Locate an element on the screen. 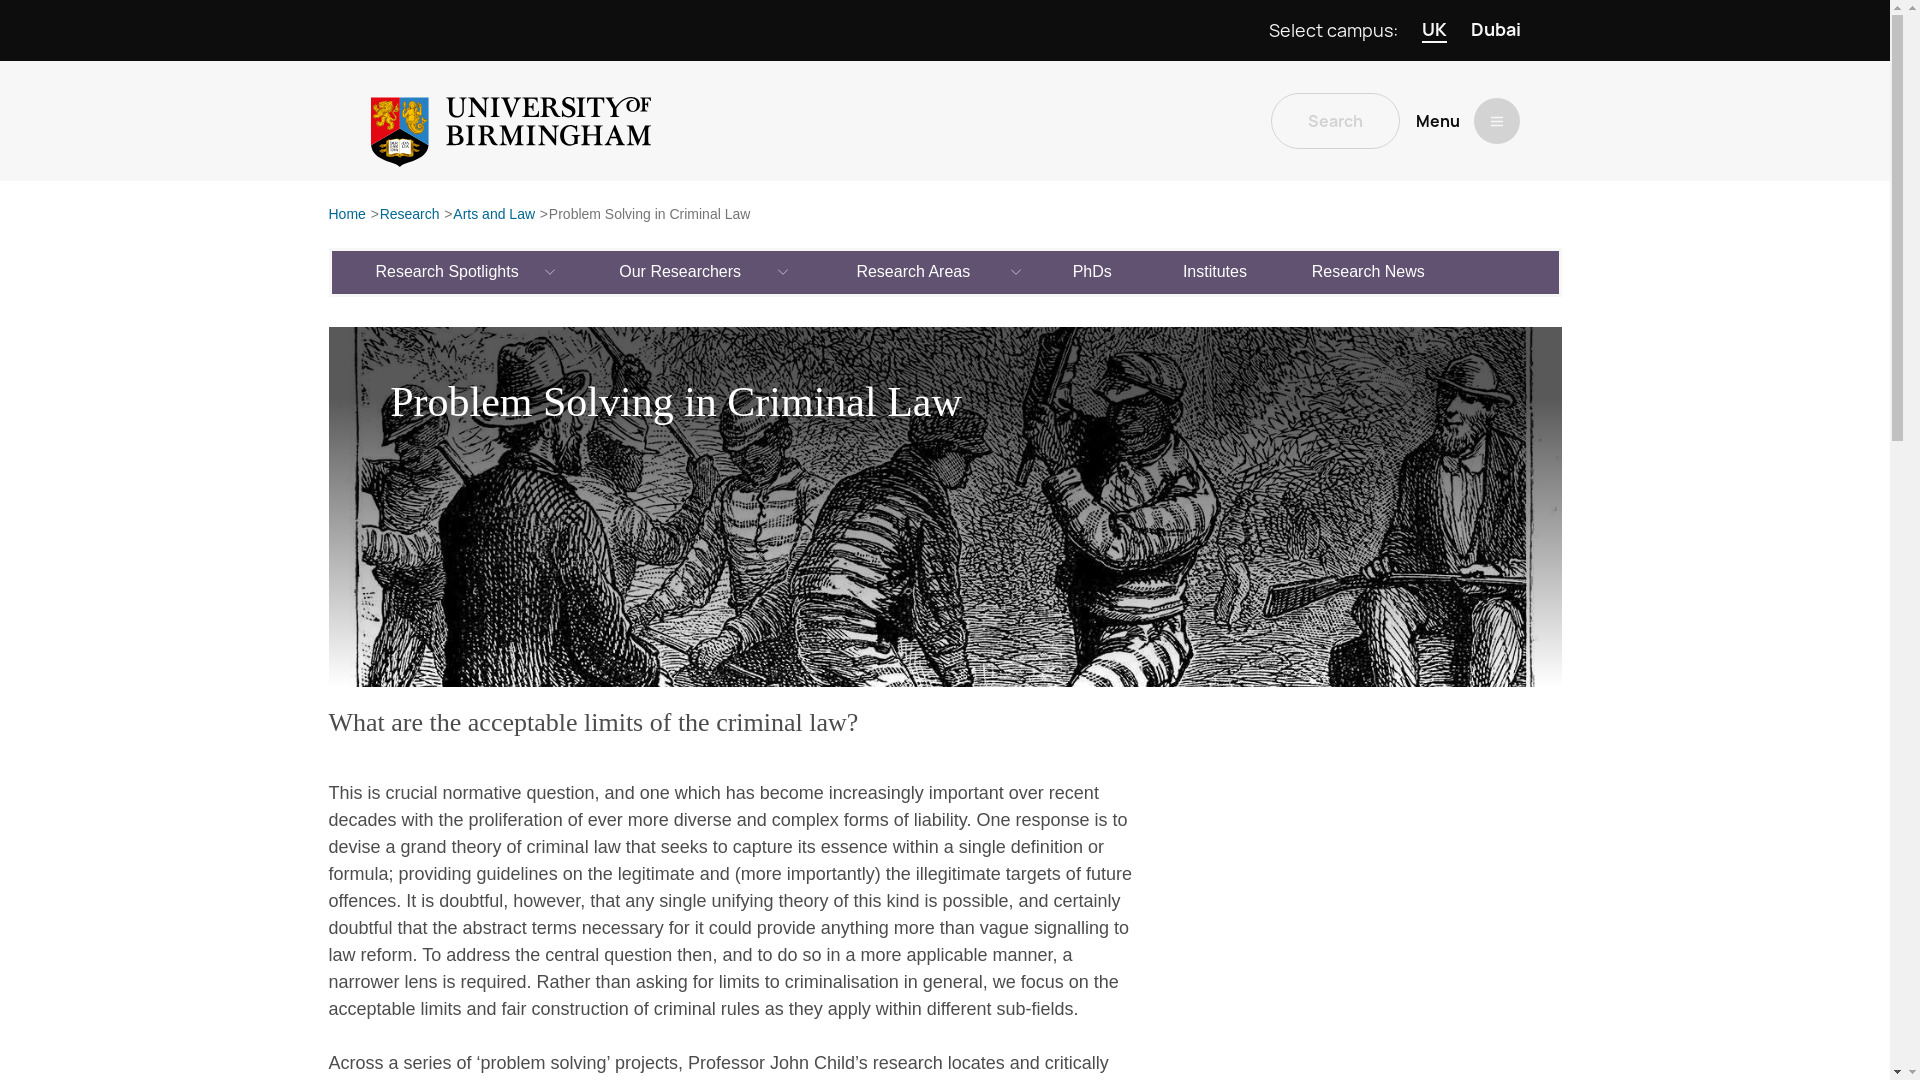 The image size is (1920, 1080). UK is located at coordinates (1434, 30).